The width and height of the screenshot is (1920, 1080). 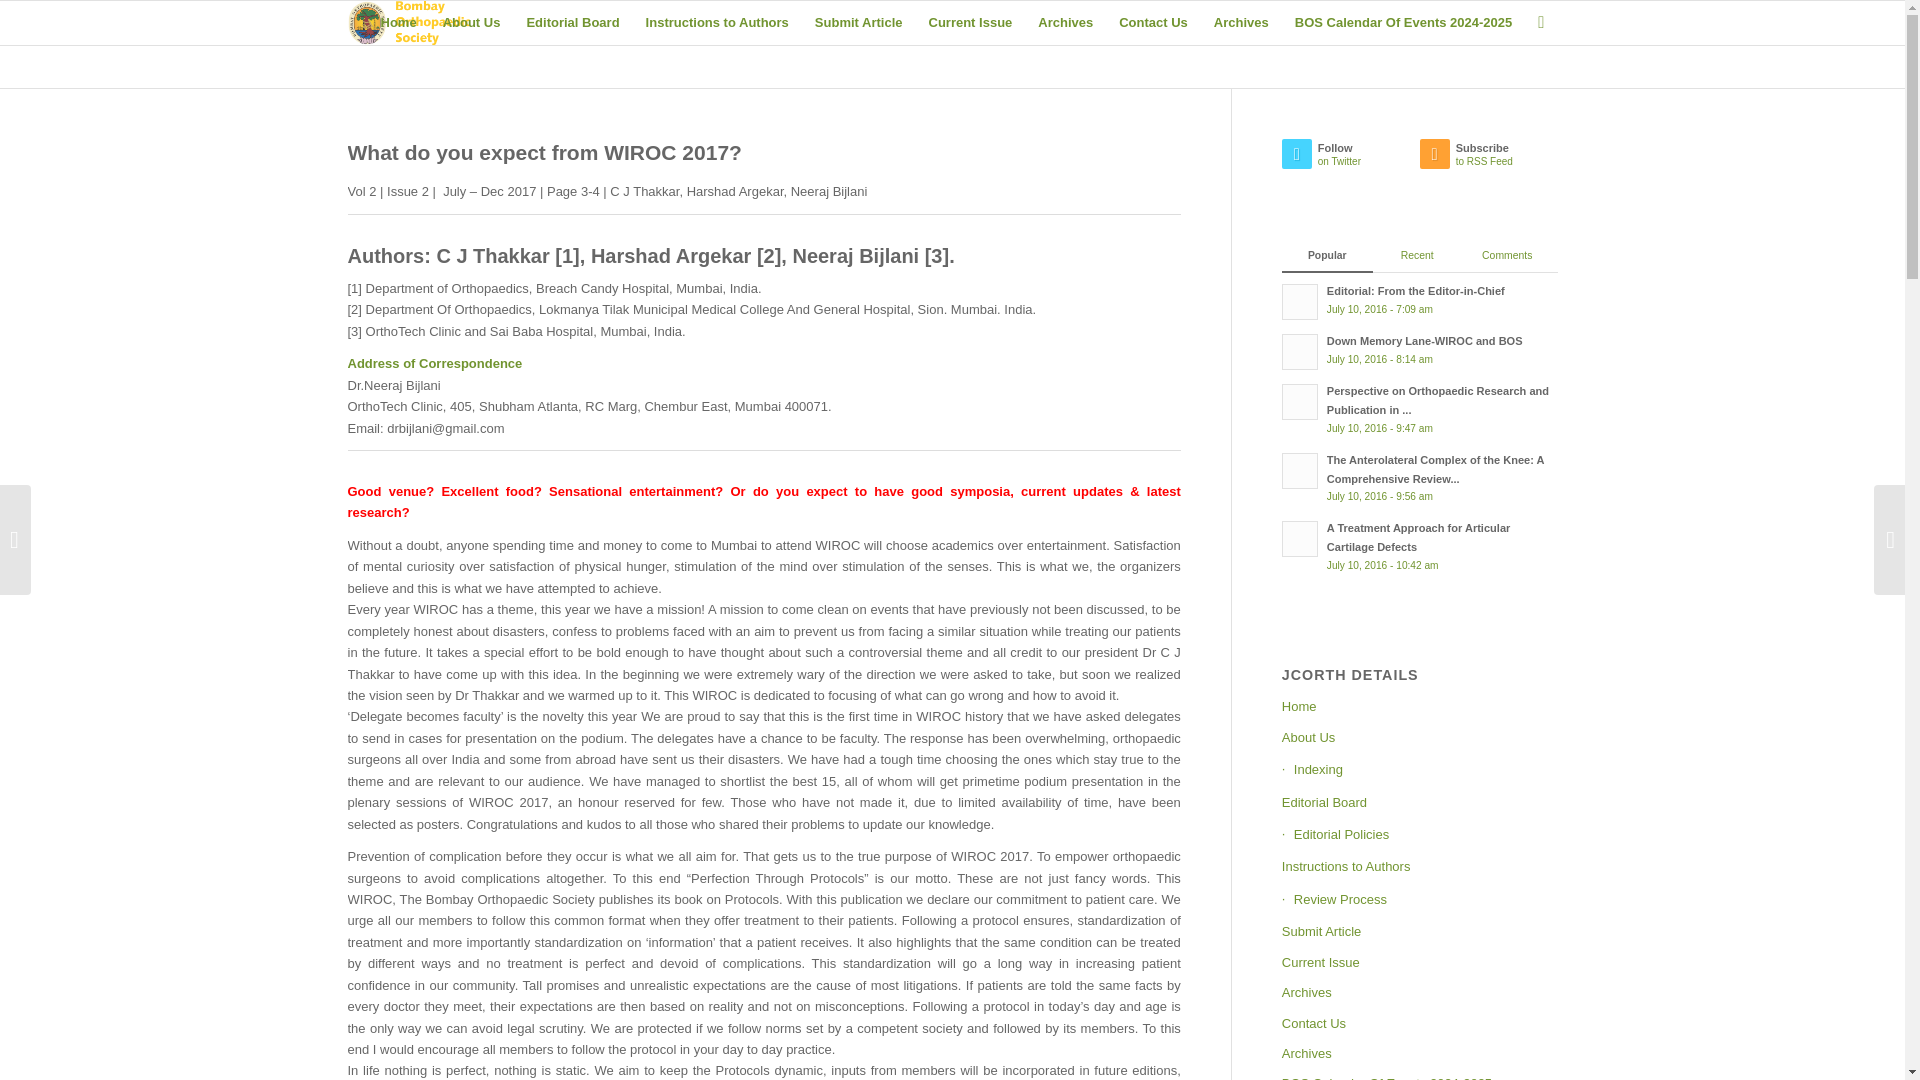 I want to click on Perspective on Orthopaedic Research and Publication in India, so click(x=858, y=23).